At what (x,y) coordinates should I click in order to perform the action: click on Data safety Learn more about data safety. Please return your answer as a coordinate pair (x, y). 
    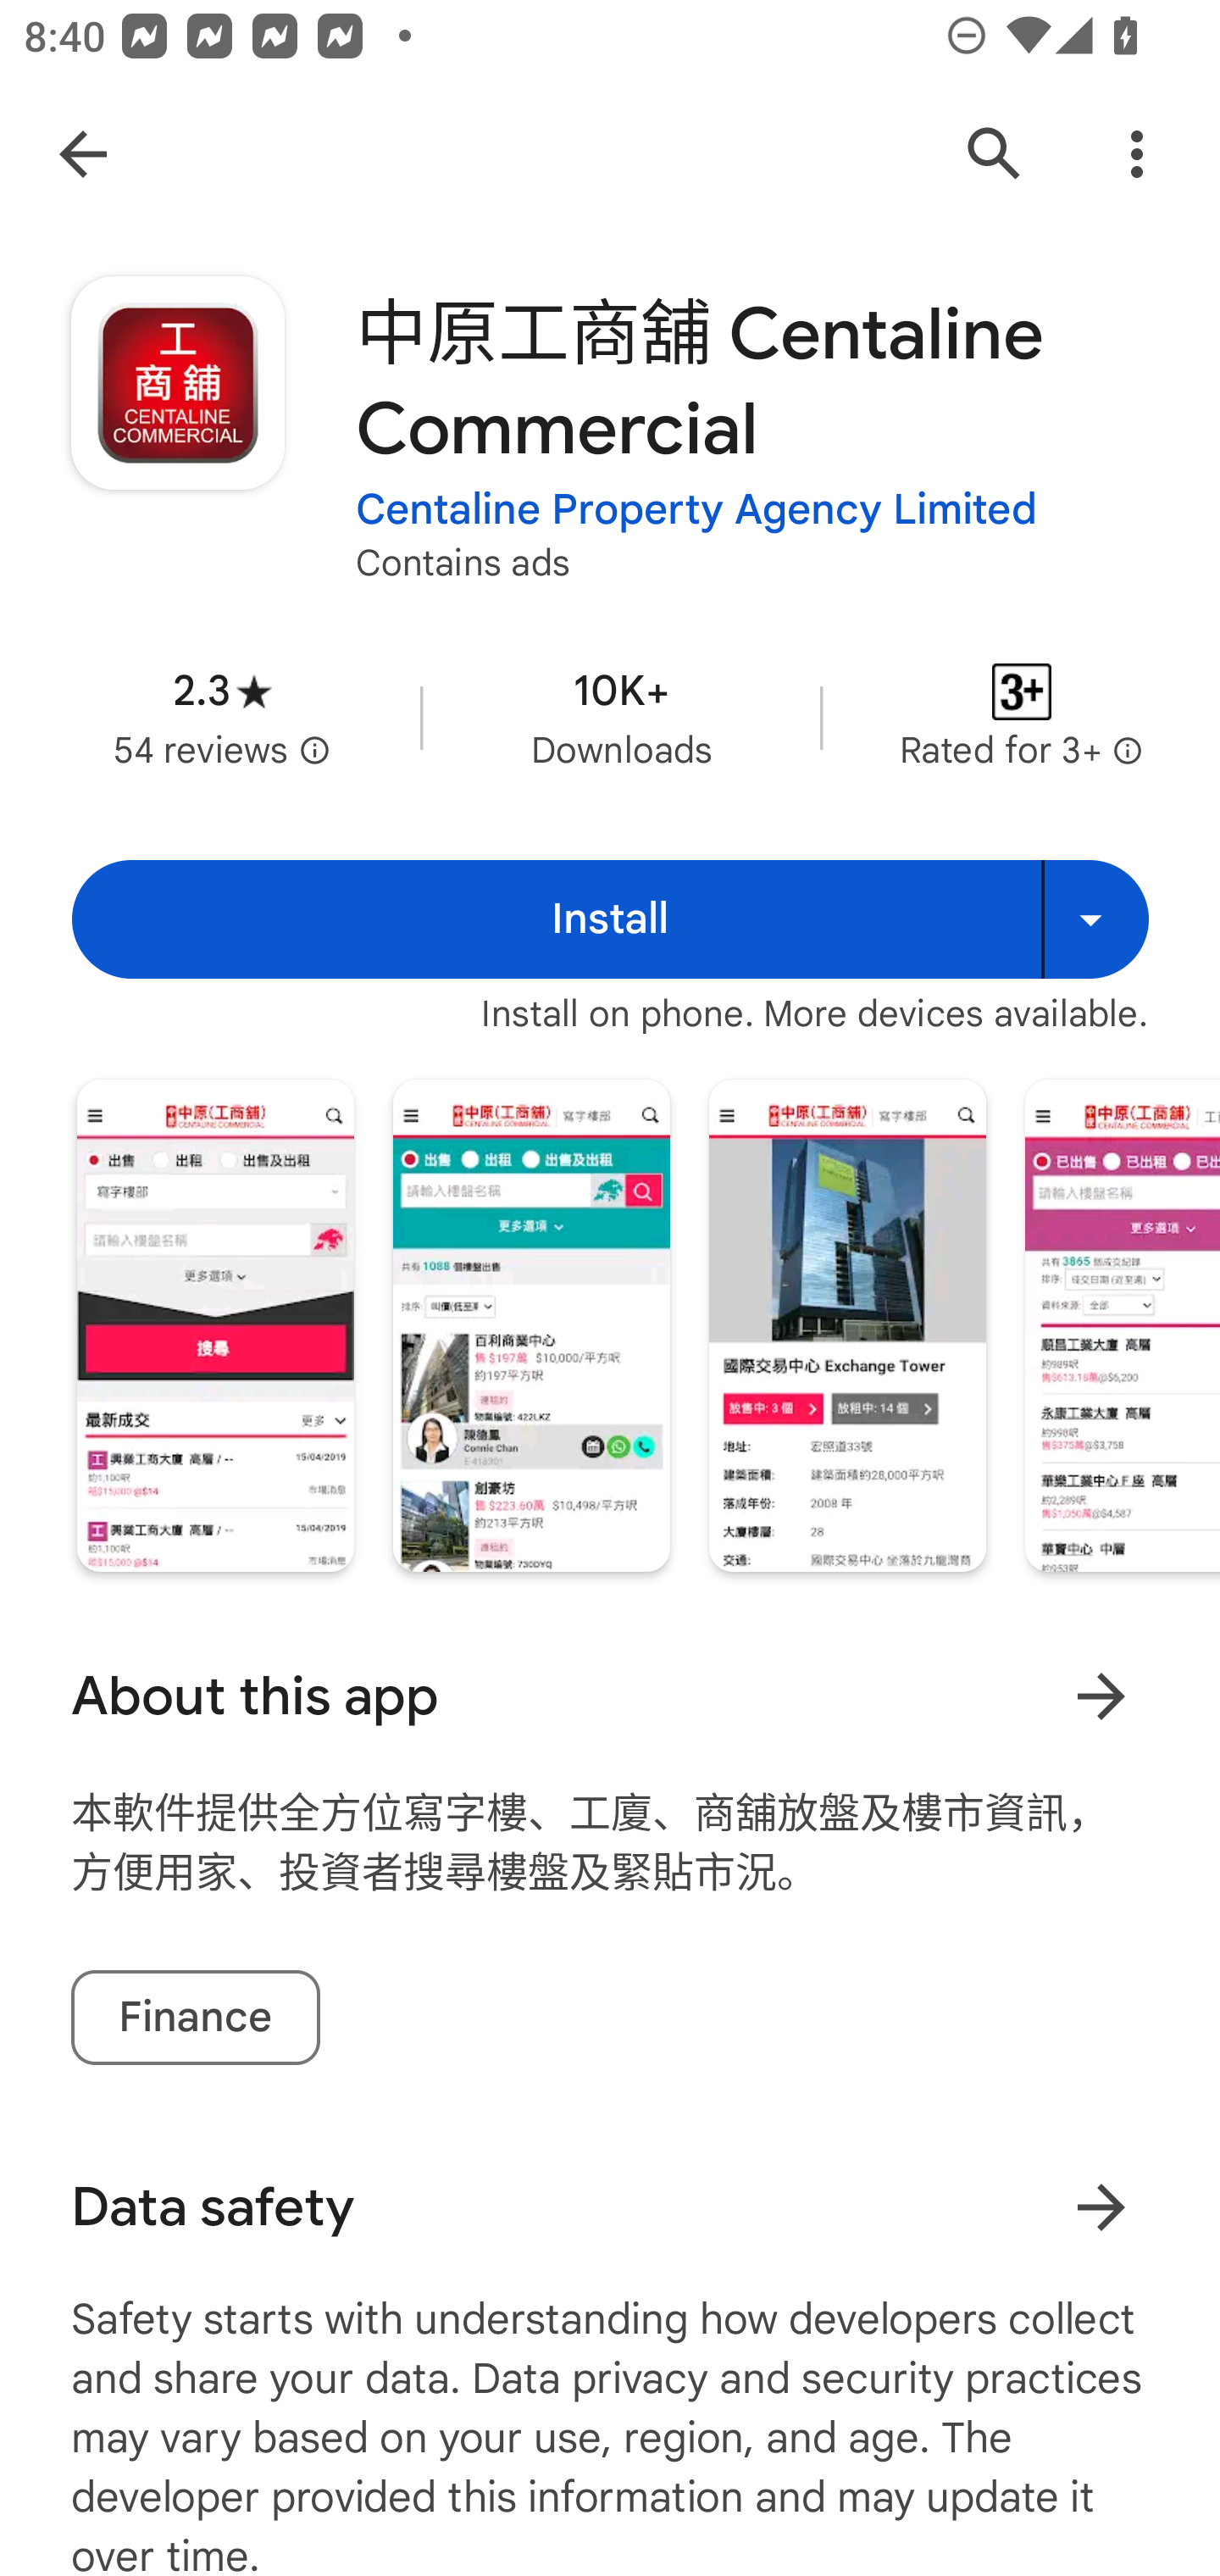
    Looking at the image, I should click on (610, 2207).